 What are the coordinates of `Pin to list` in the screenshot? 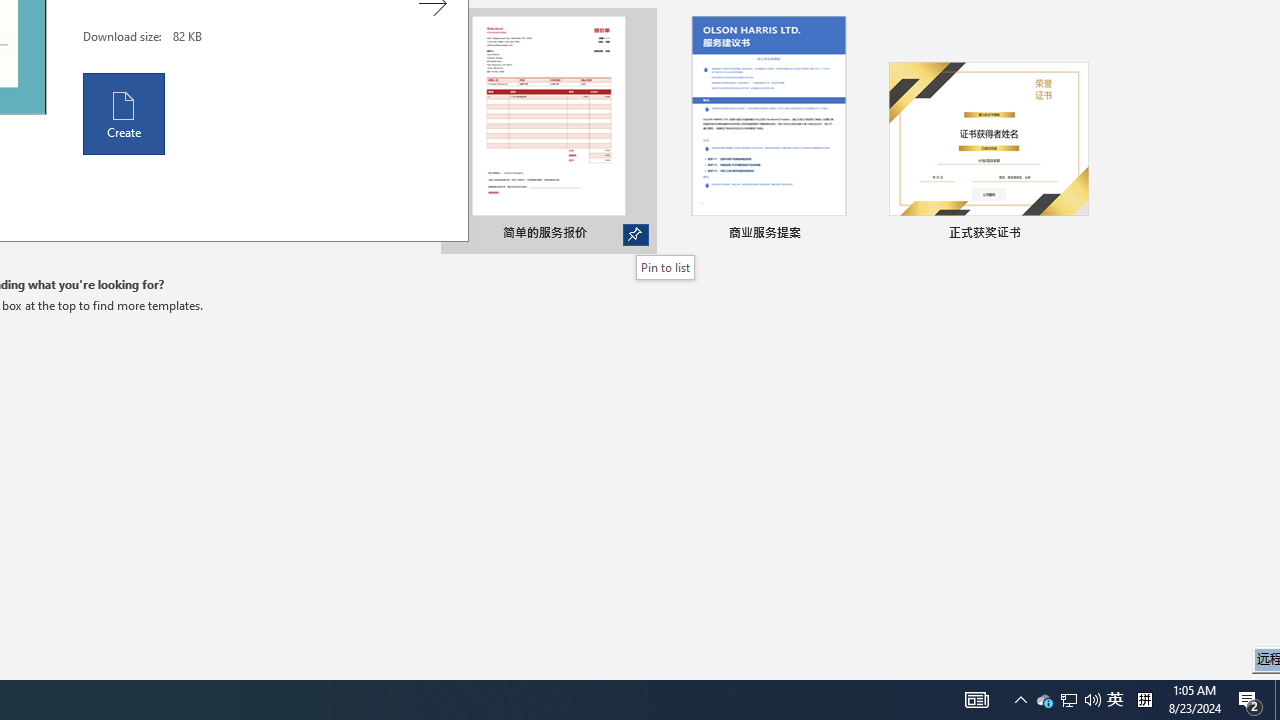 It's located at (666, 267).